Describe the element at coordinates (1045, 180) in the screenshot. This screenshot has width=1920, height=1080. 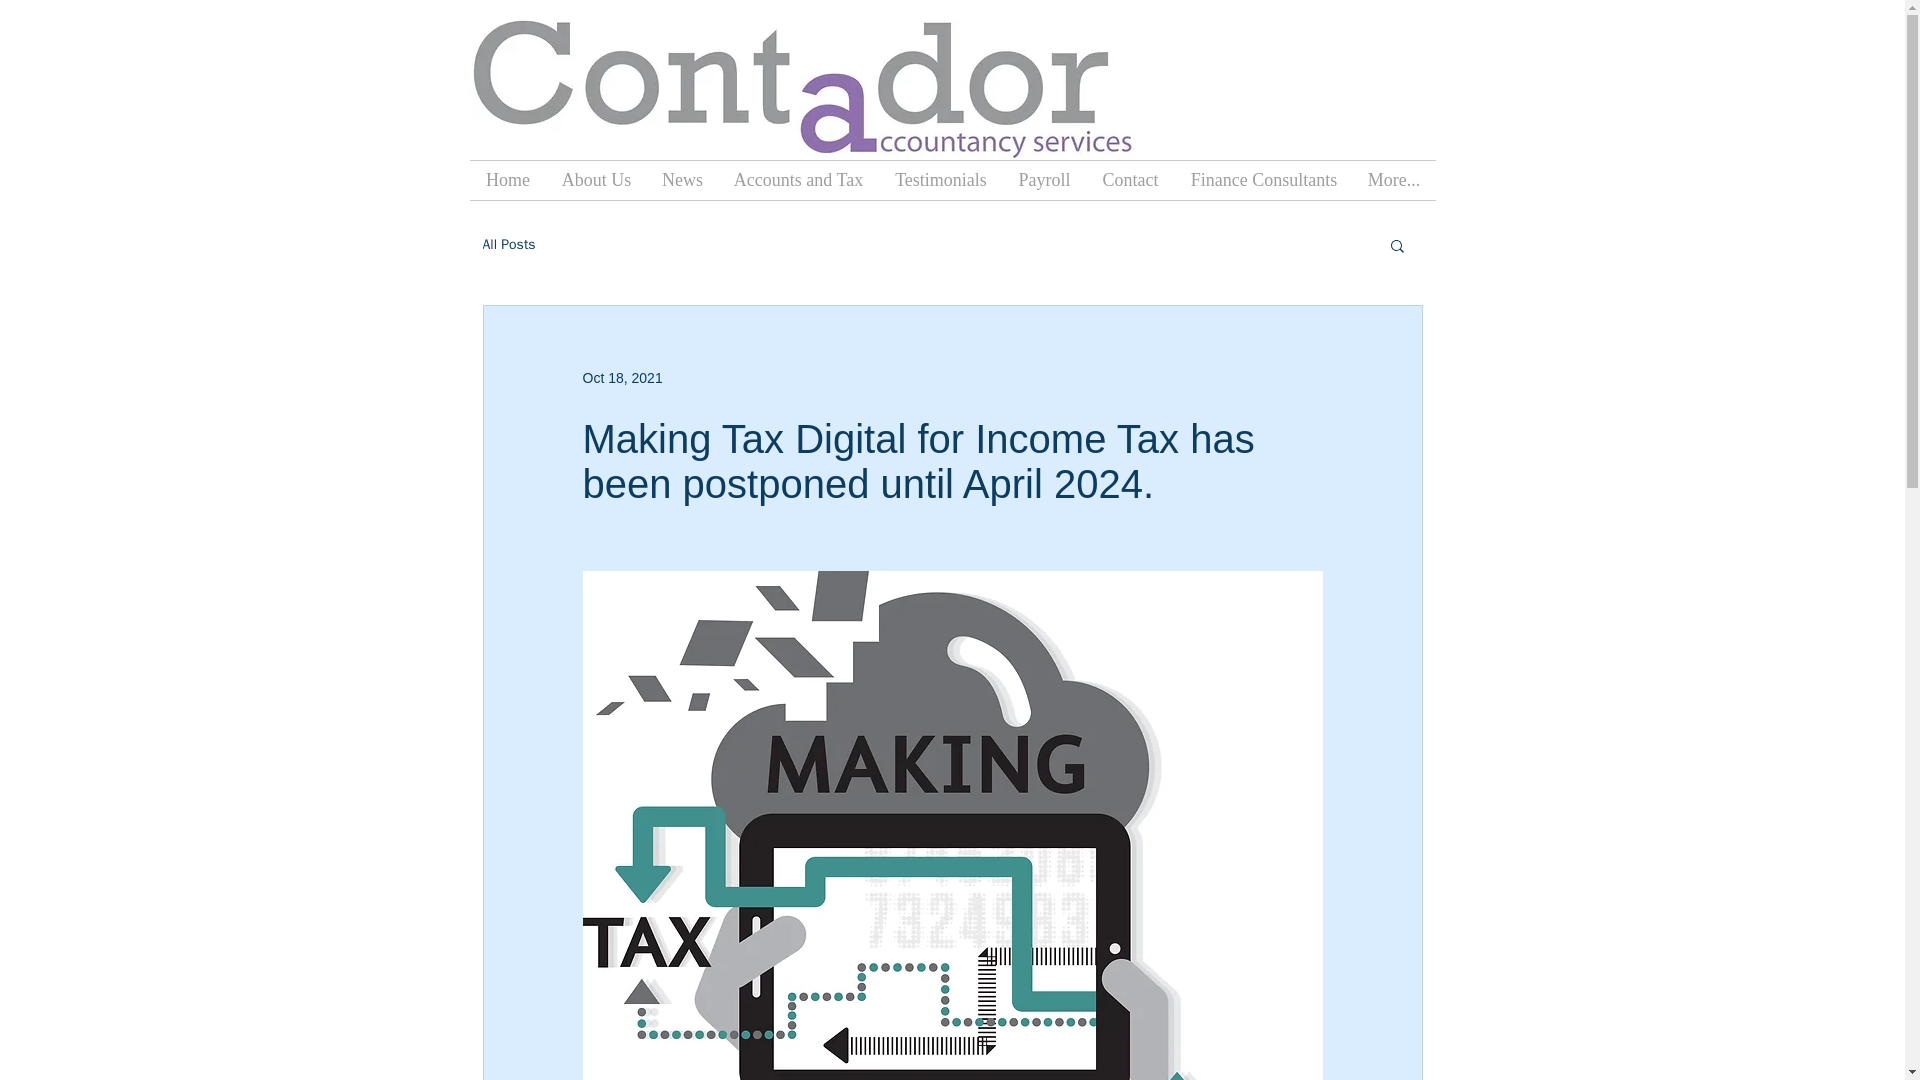
I see `Payroll` at that location.